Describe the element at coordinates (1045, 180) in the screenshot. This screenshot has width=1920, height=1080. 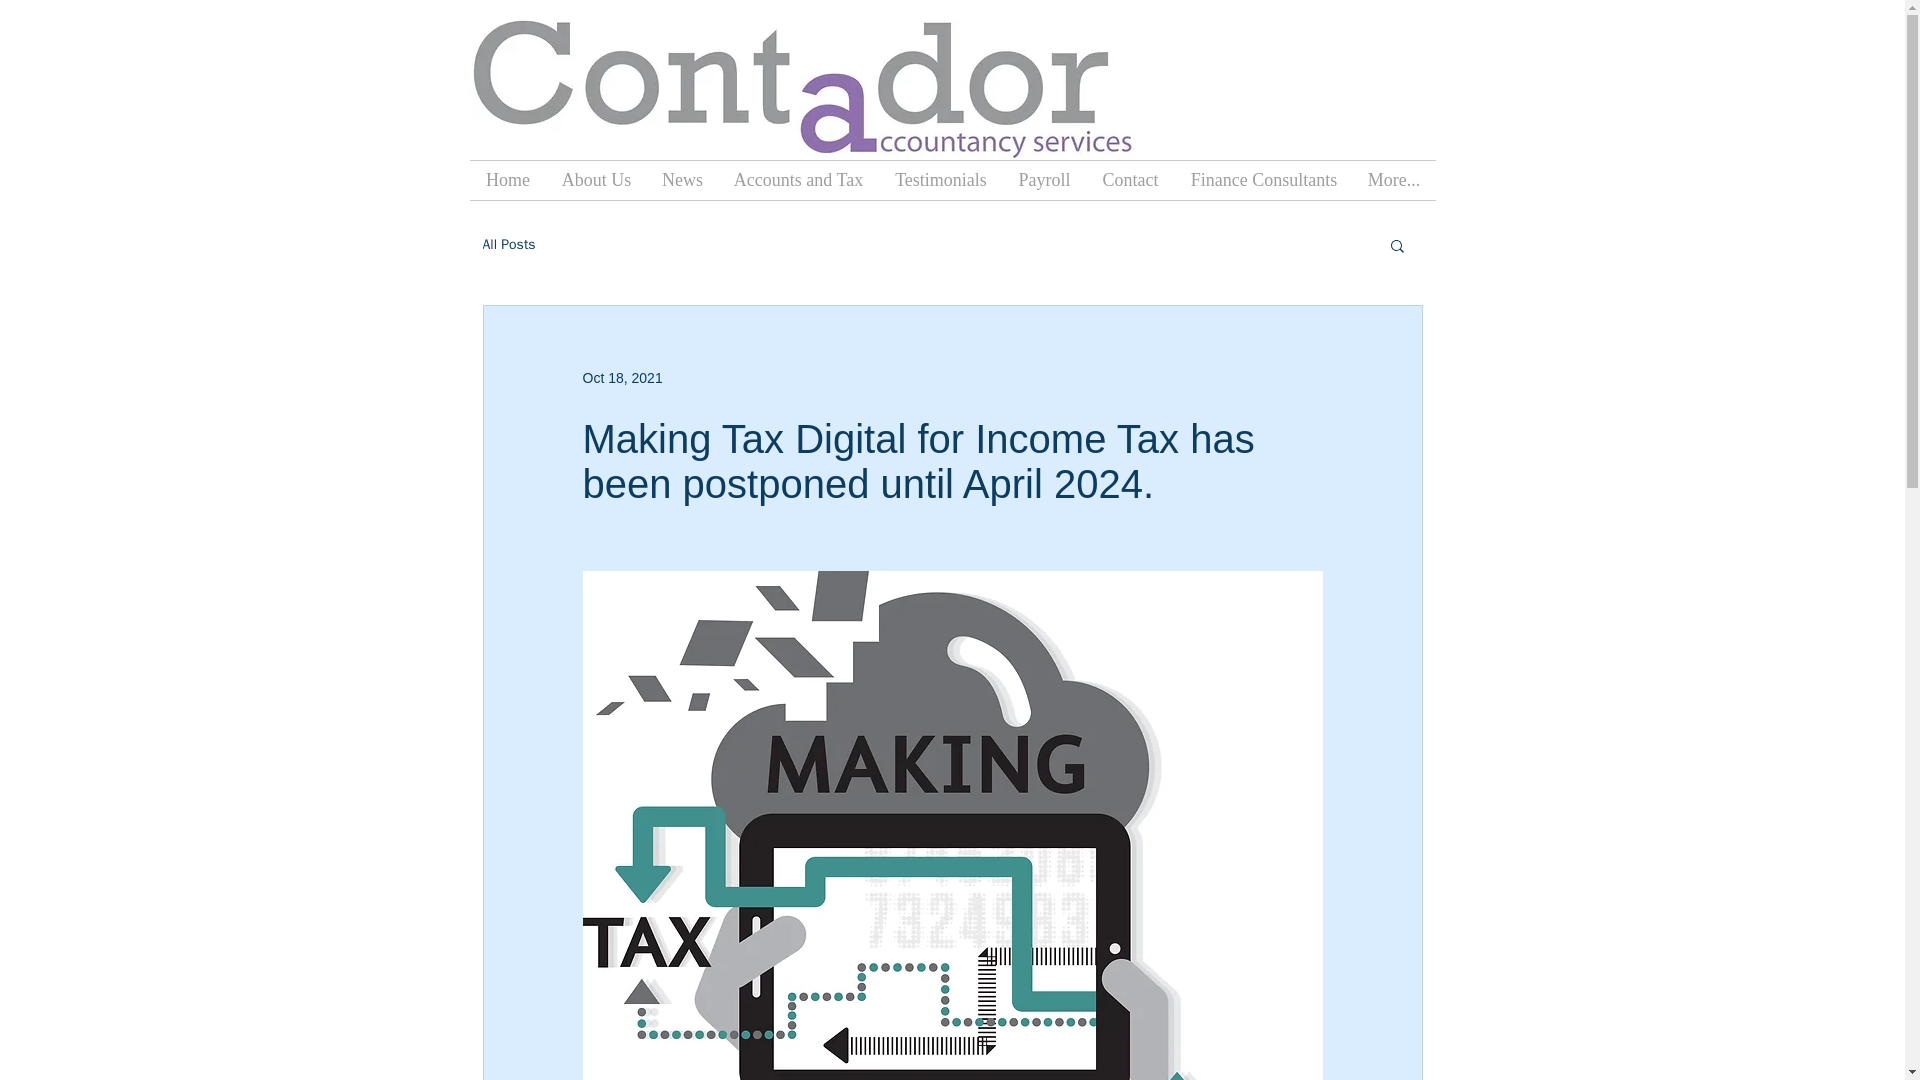
I see `Payroll` at that location.